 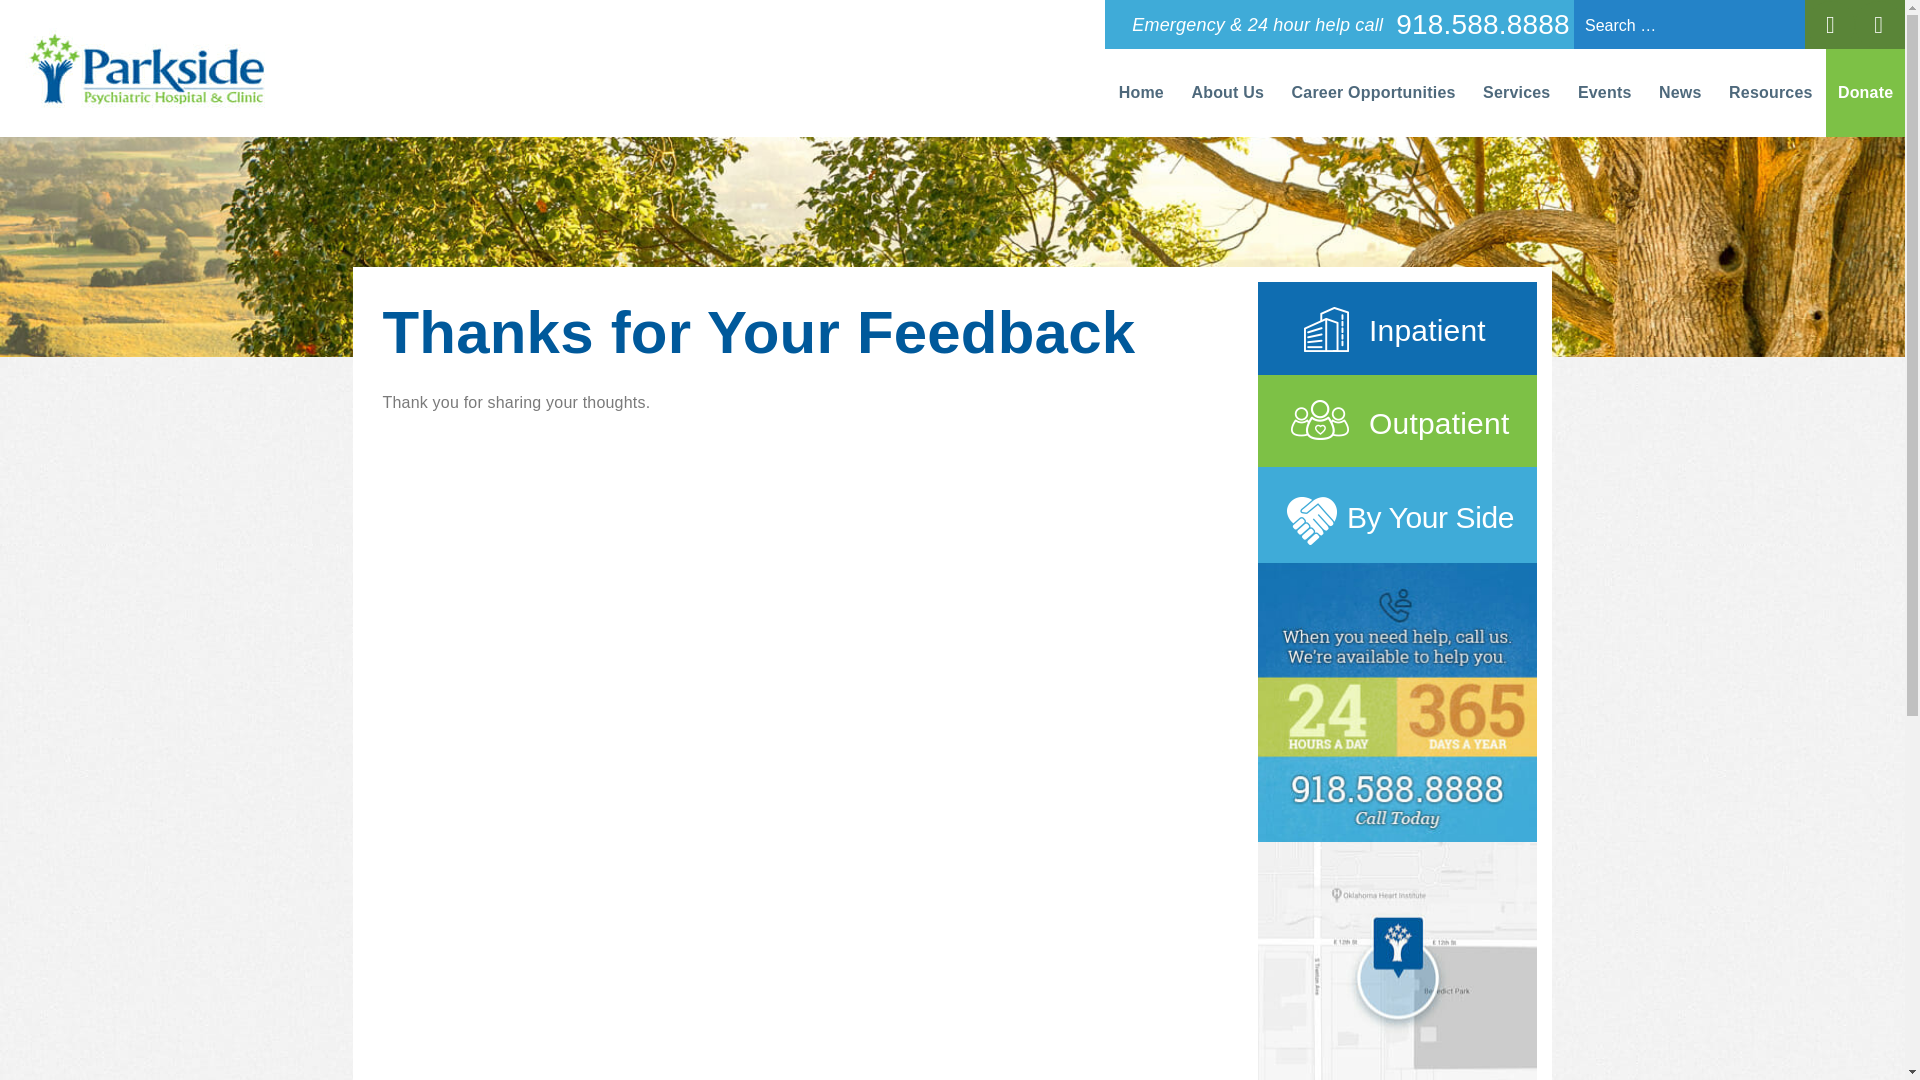 I want to click on Events, so click(x=1604, y=92).